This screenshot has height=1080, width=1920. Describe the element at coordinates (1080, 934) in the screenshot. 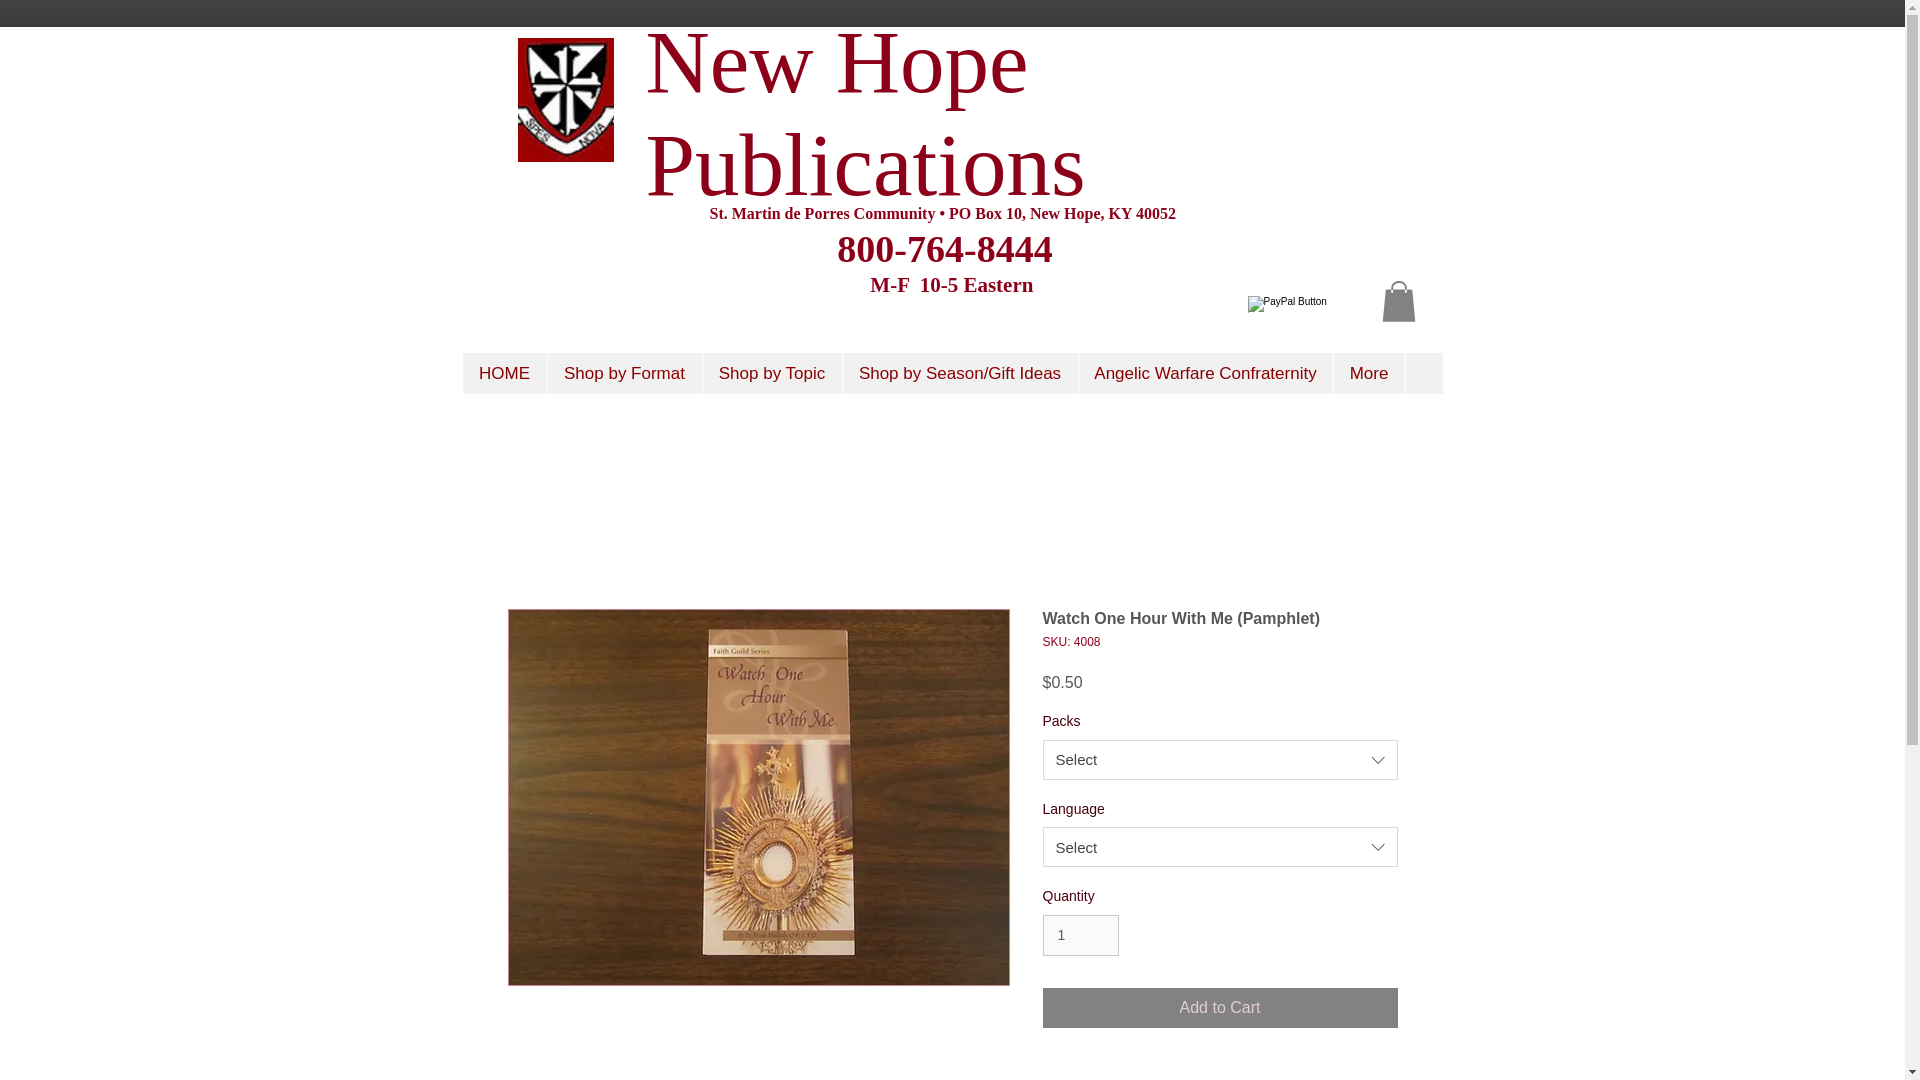

I see `1` at that location.